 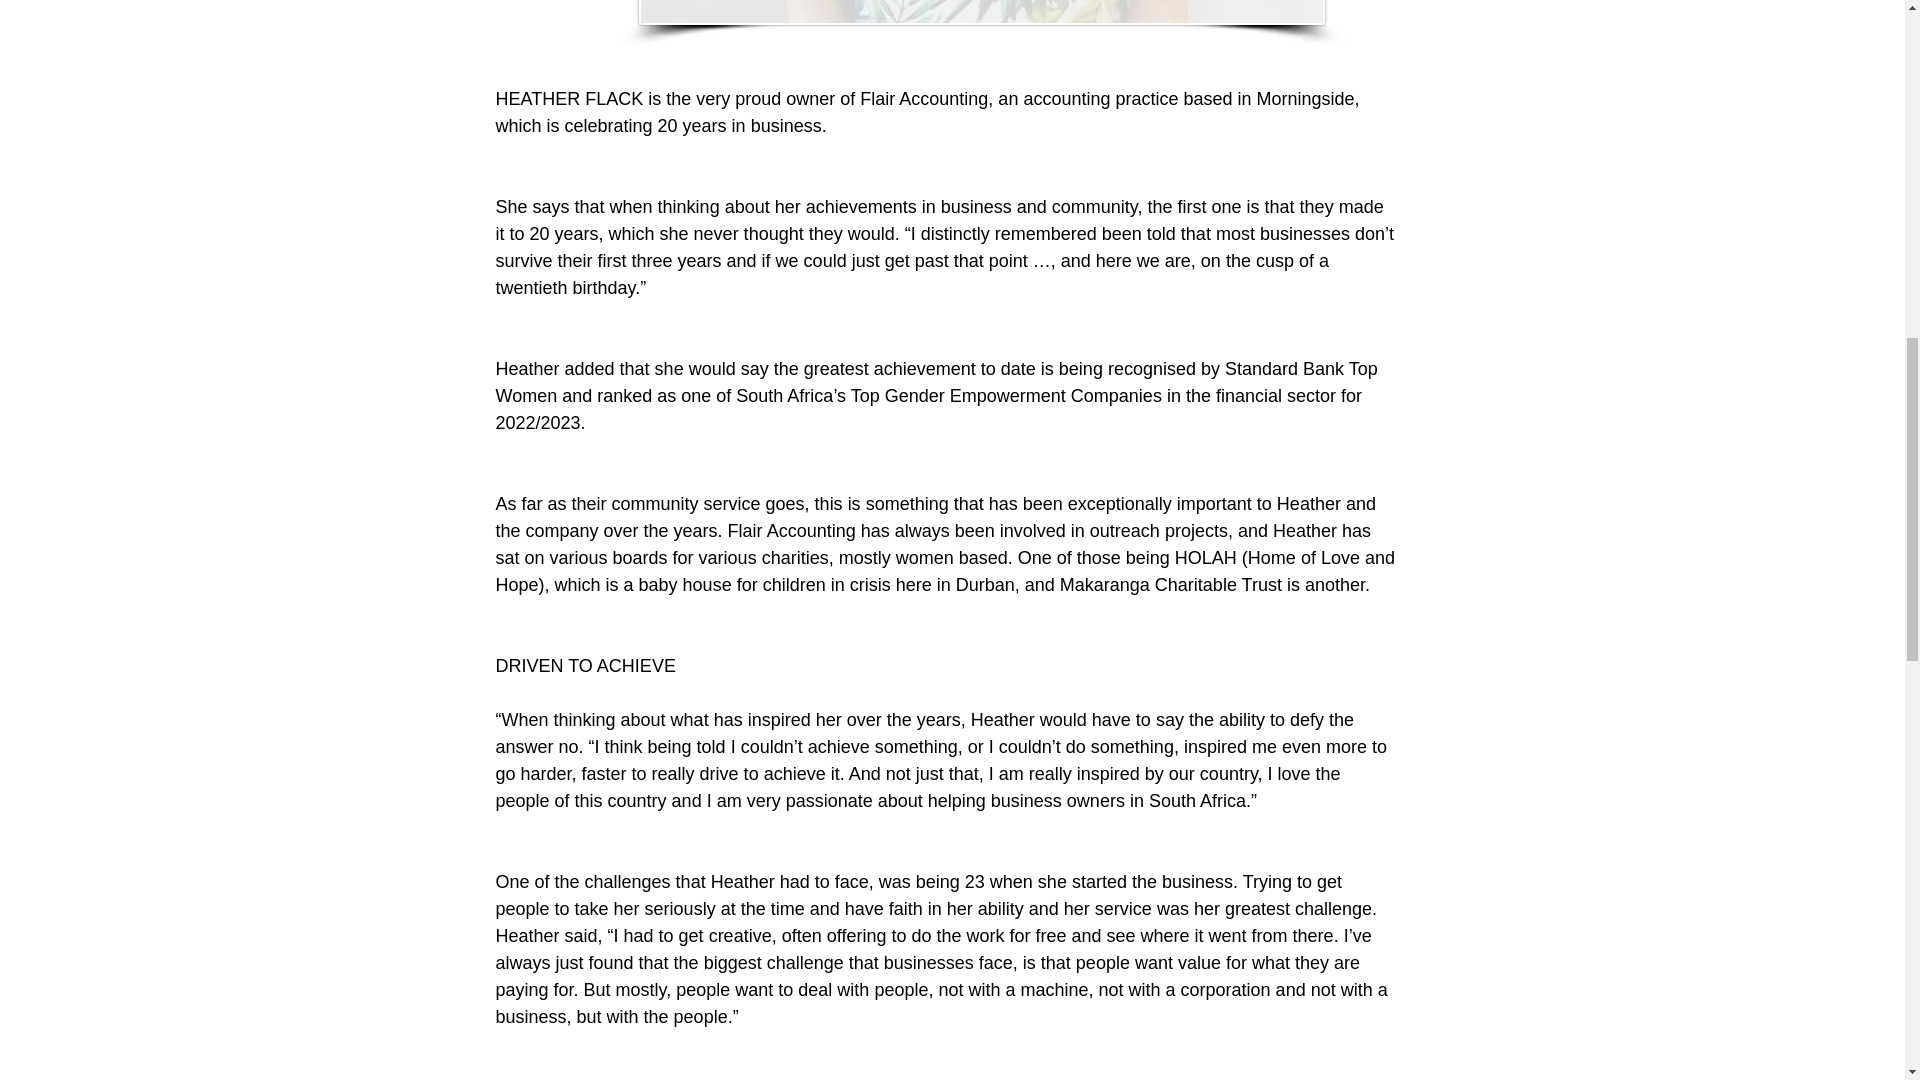 I want to click on Heather Flack.jpg, so click(x=980, y=12).